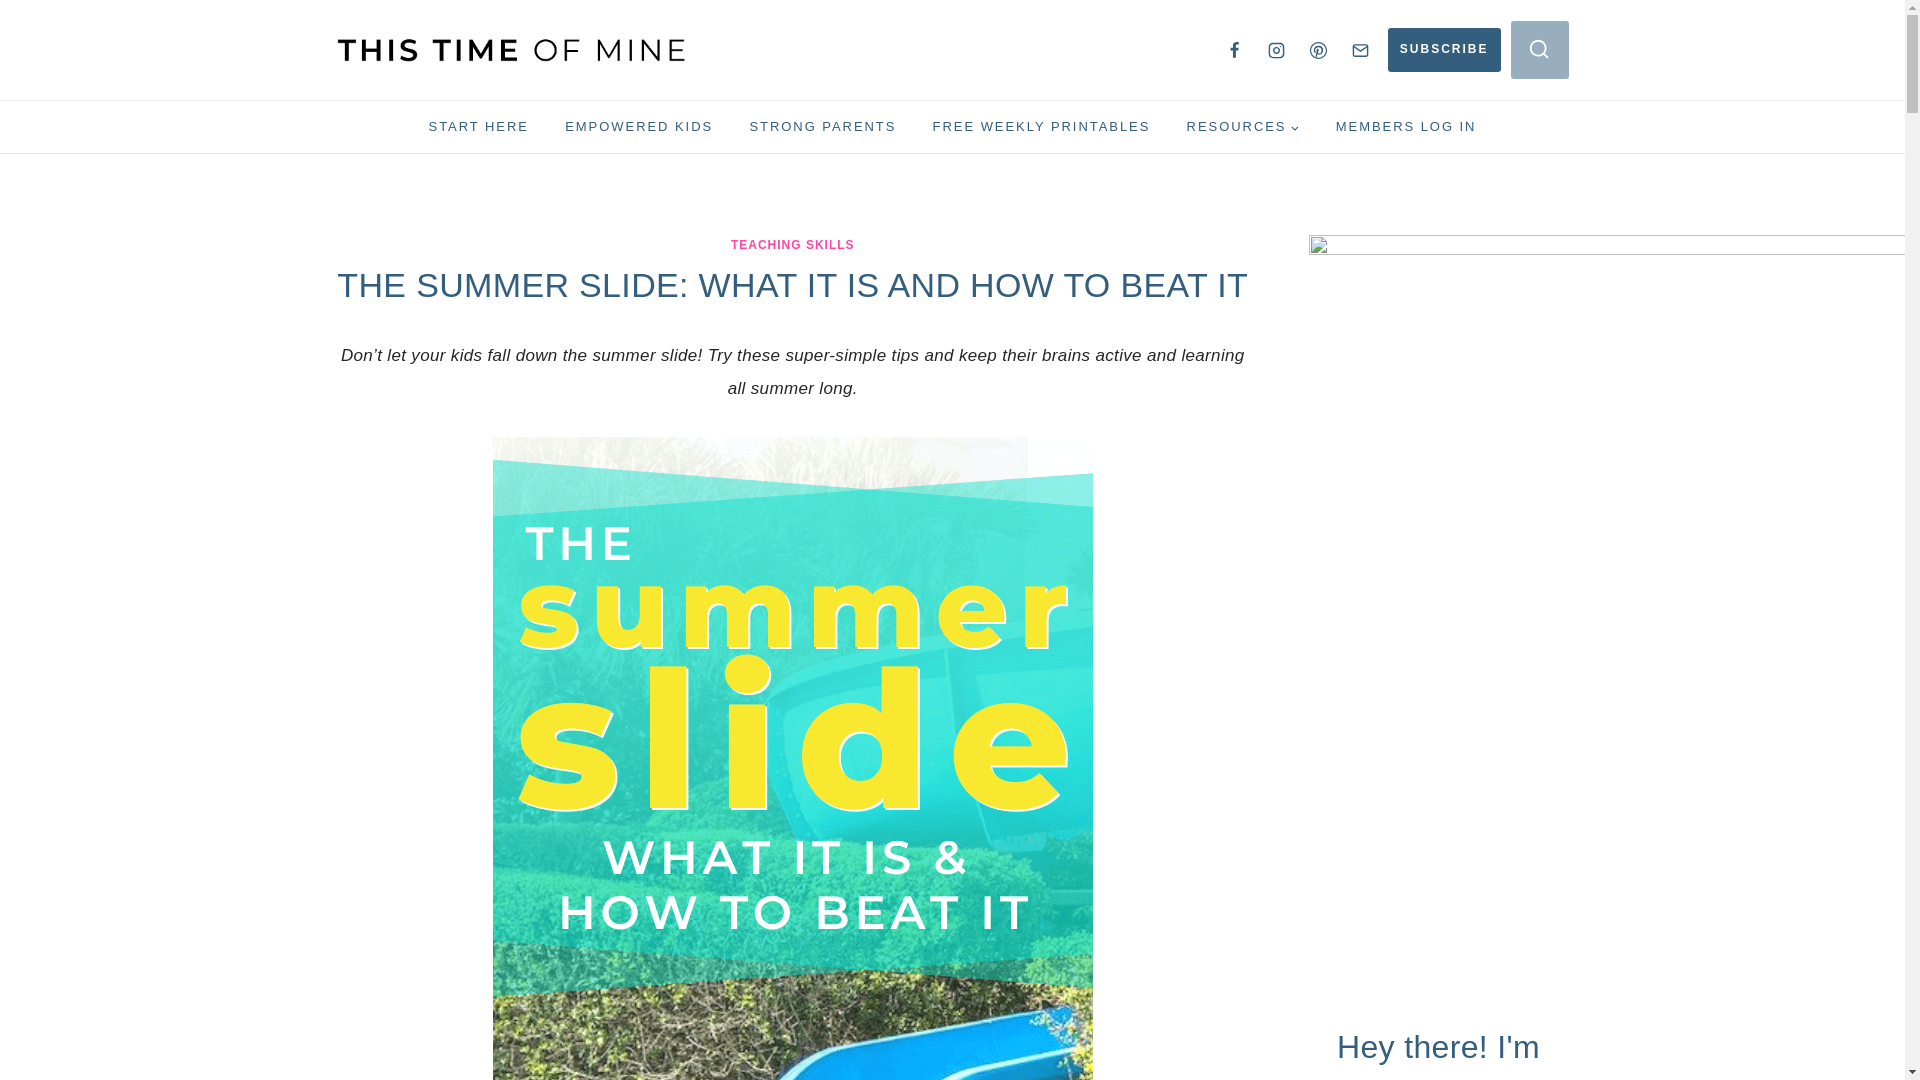  What do you see at coordinates (1406, 126) in the screenshot?
I see `MEMBERS LOG IN` at bounding box center [1406, 126].